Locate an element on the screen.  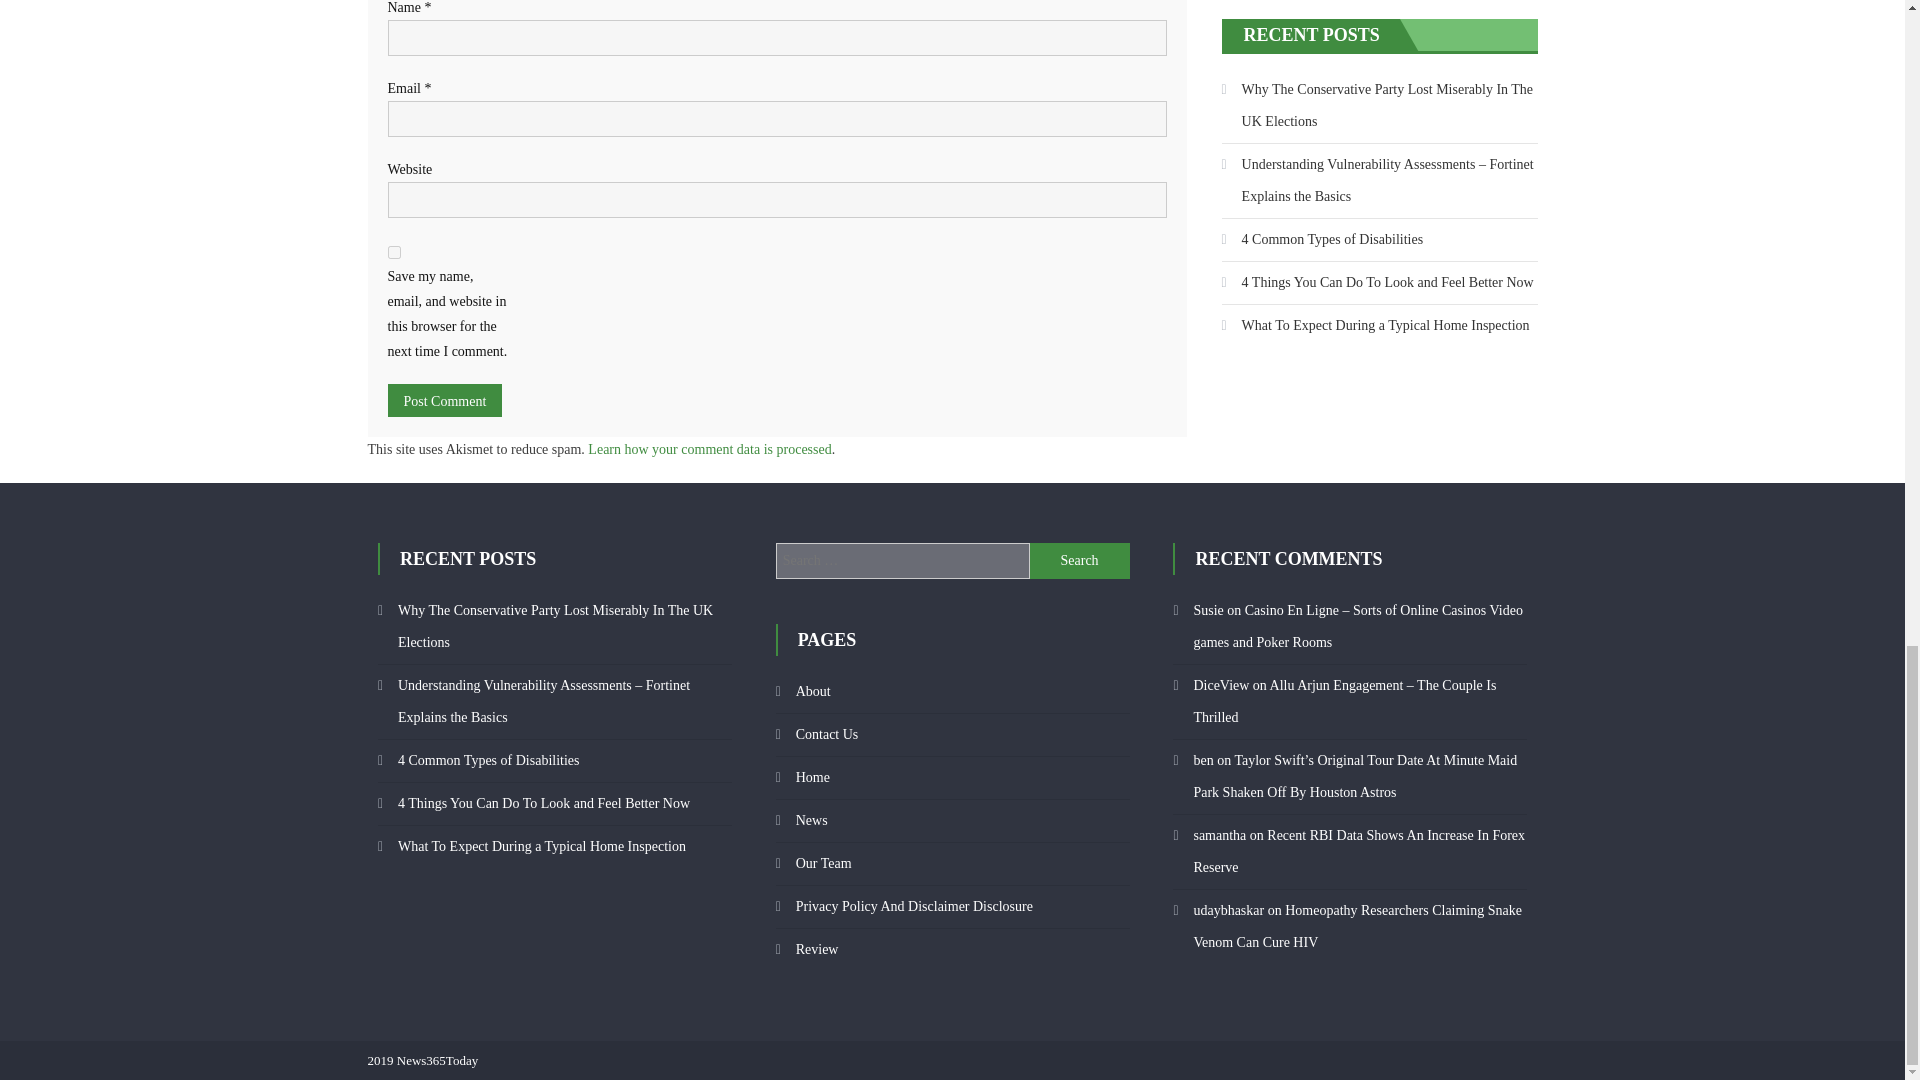
Search is located at coordinates (1080, 560).